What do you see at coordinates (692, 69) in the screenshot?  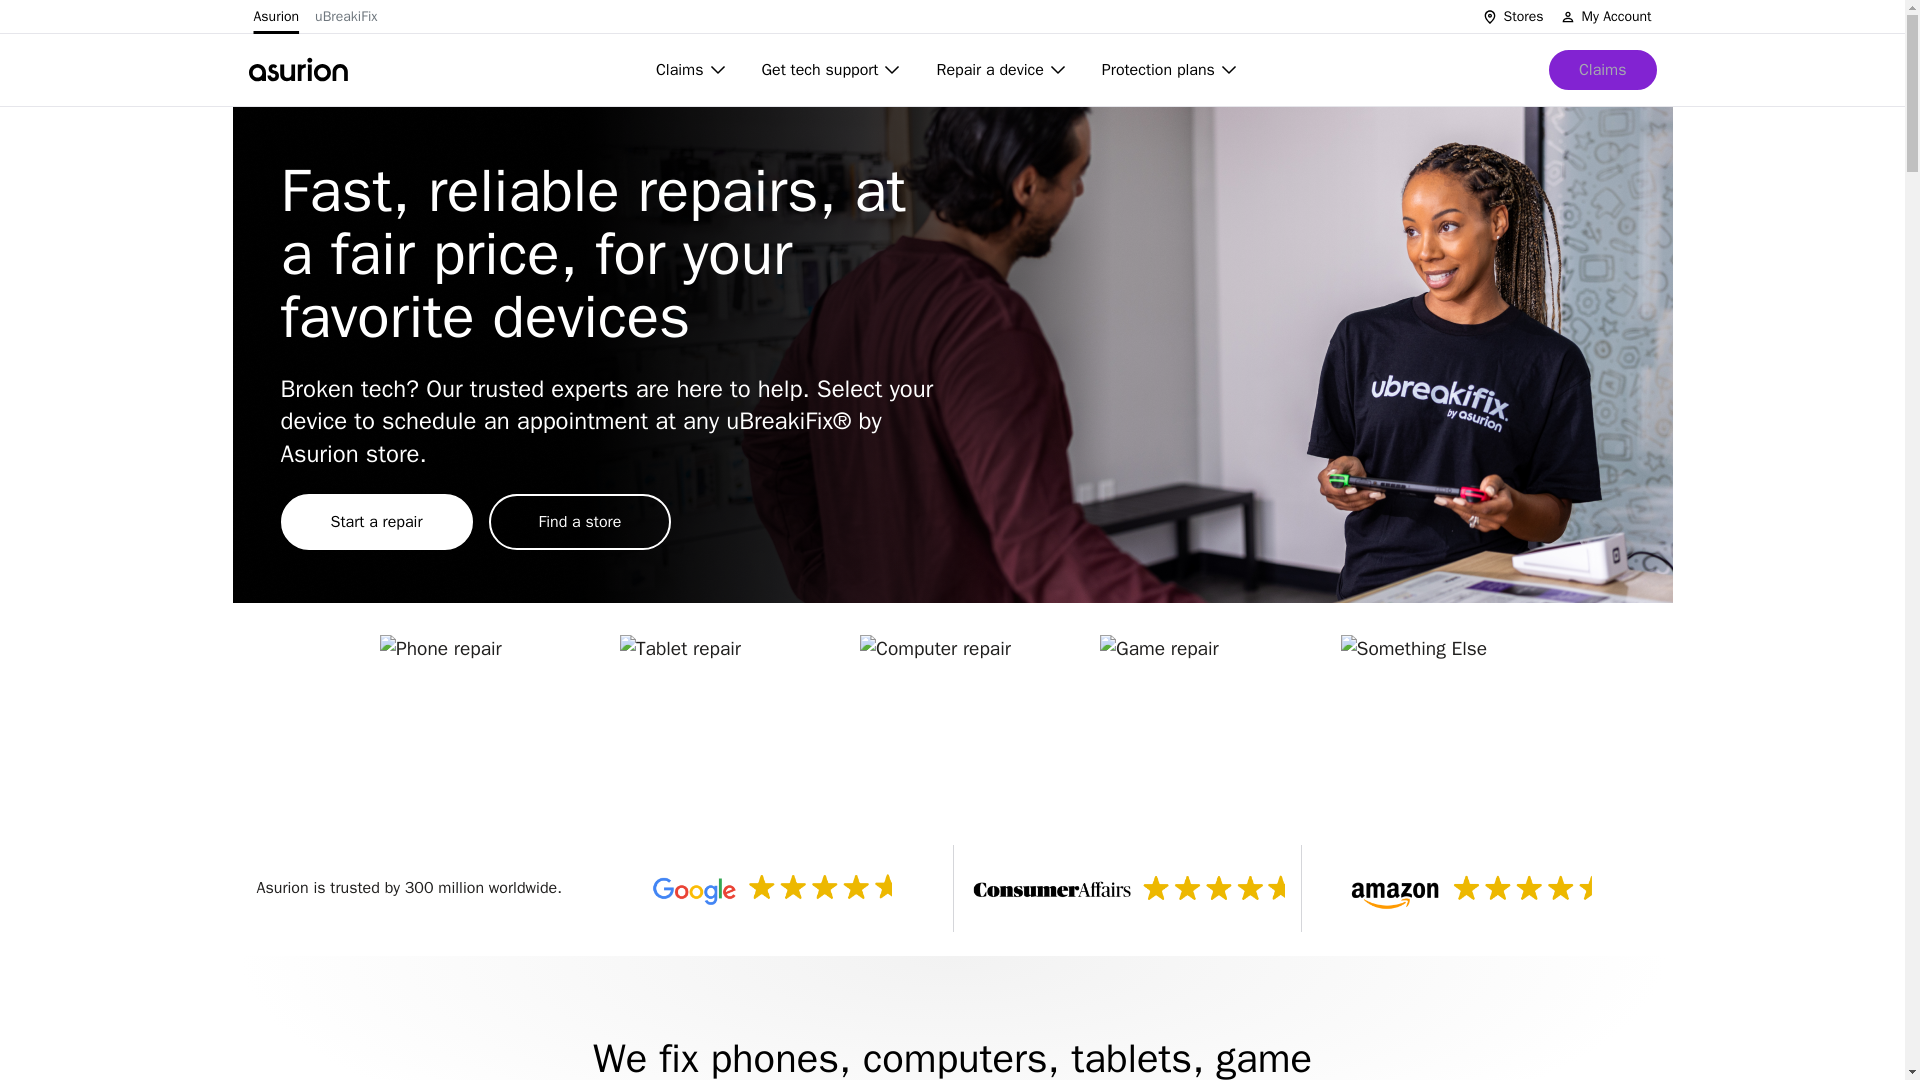 I see `Claims` at bounding box center [692, 69].